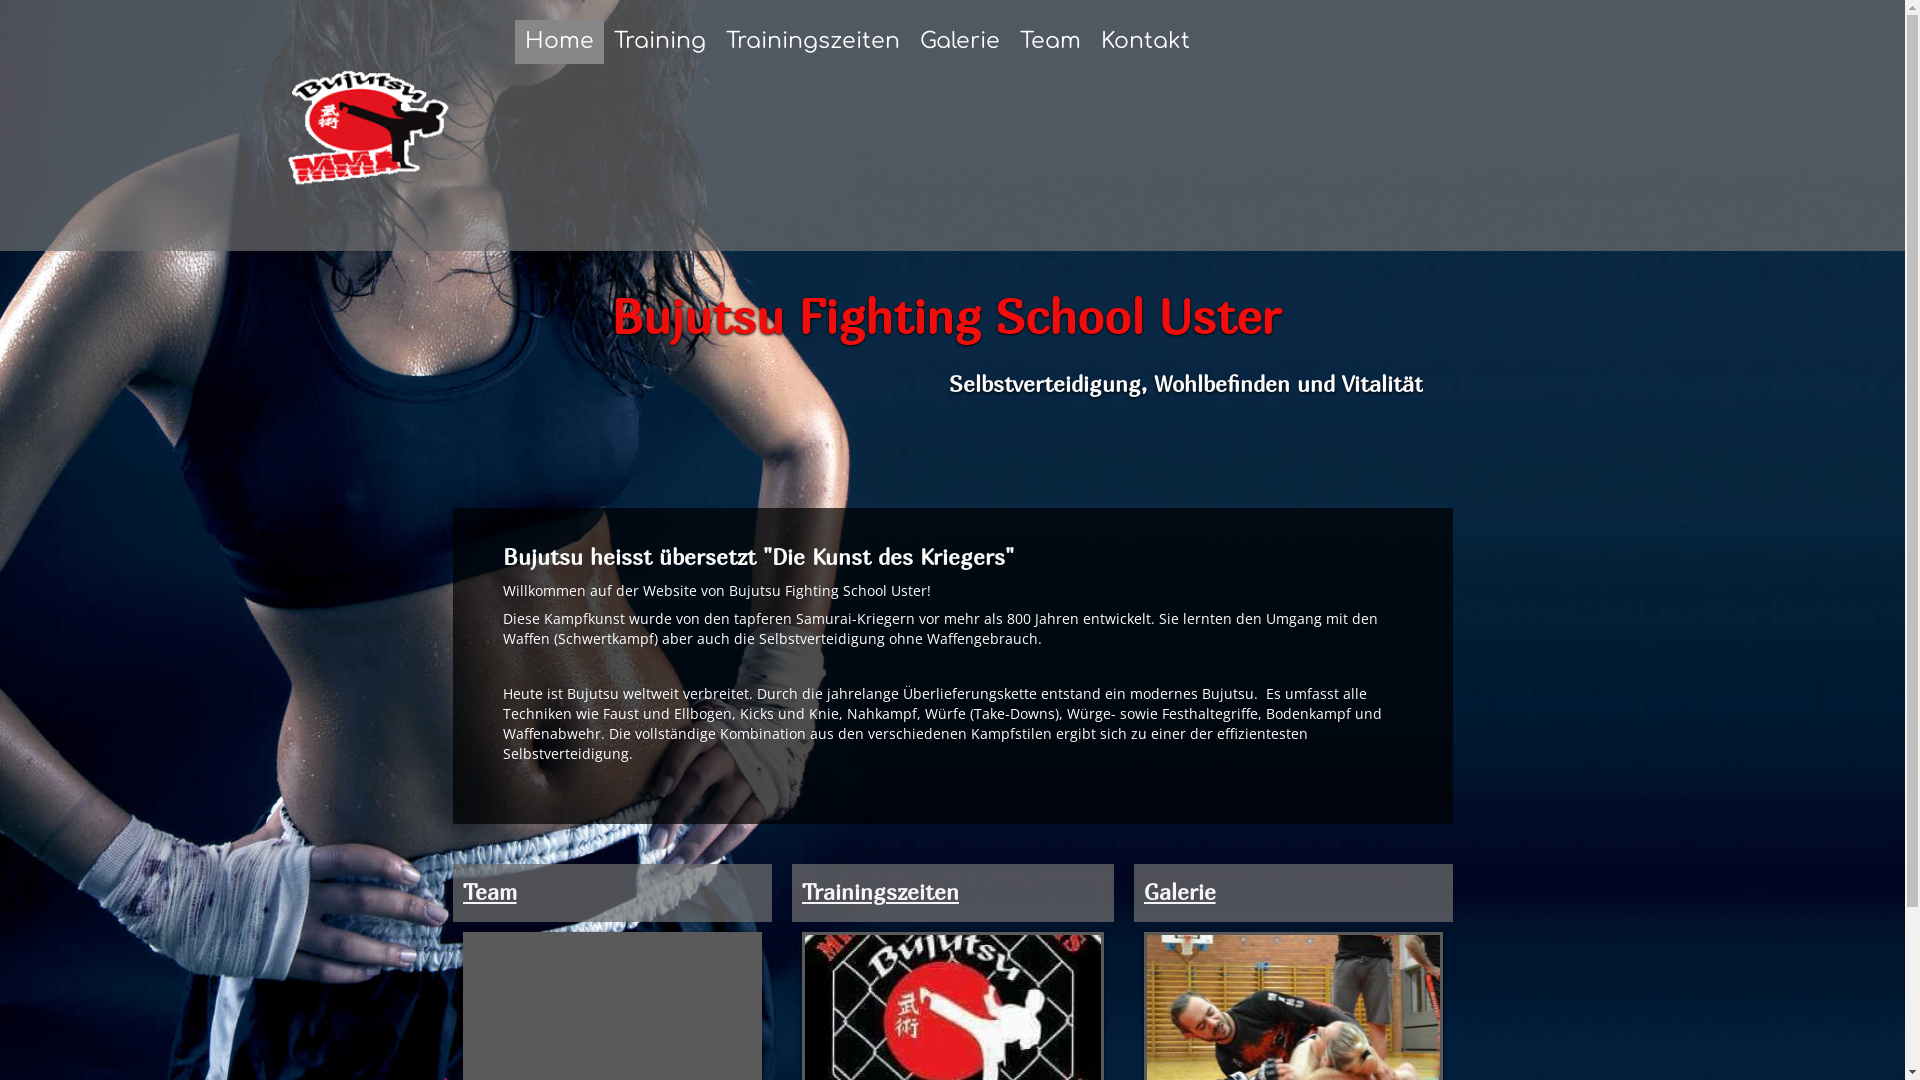  What do you see at coordinates (813, 42) in the screenshot?
I see `Trainingszeiten` at bounding box center [813, 42].